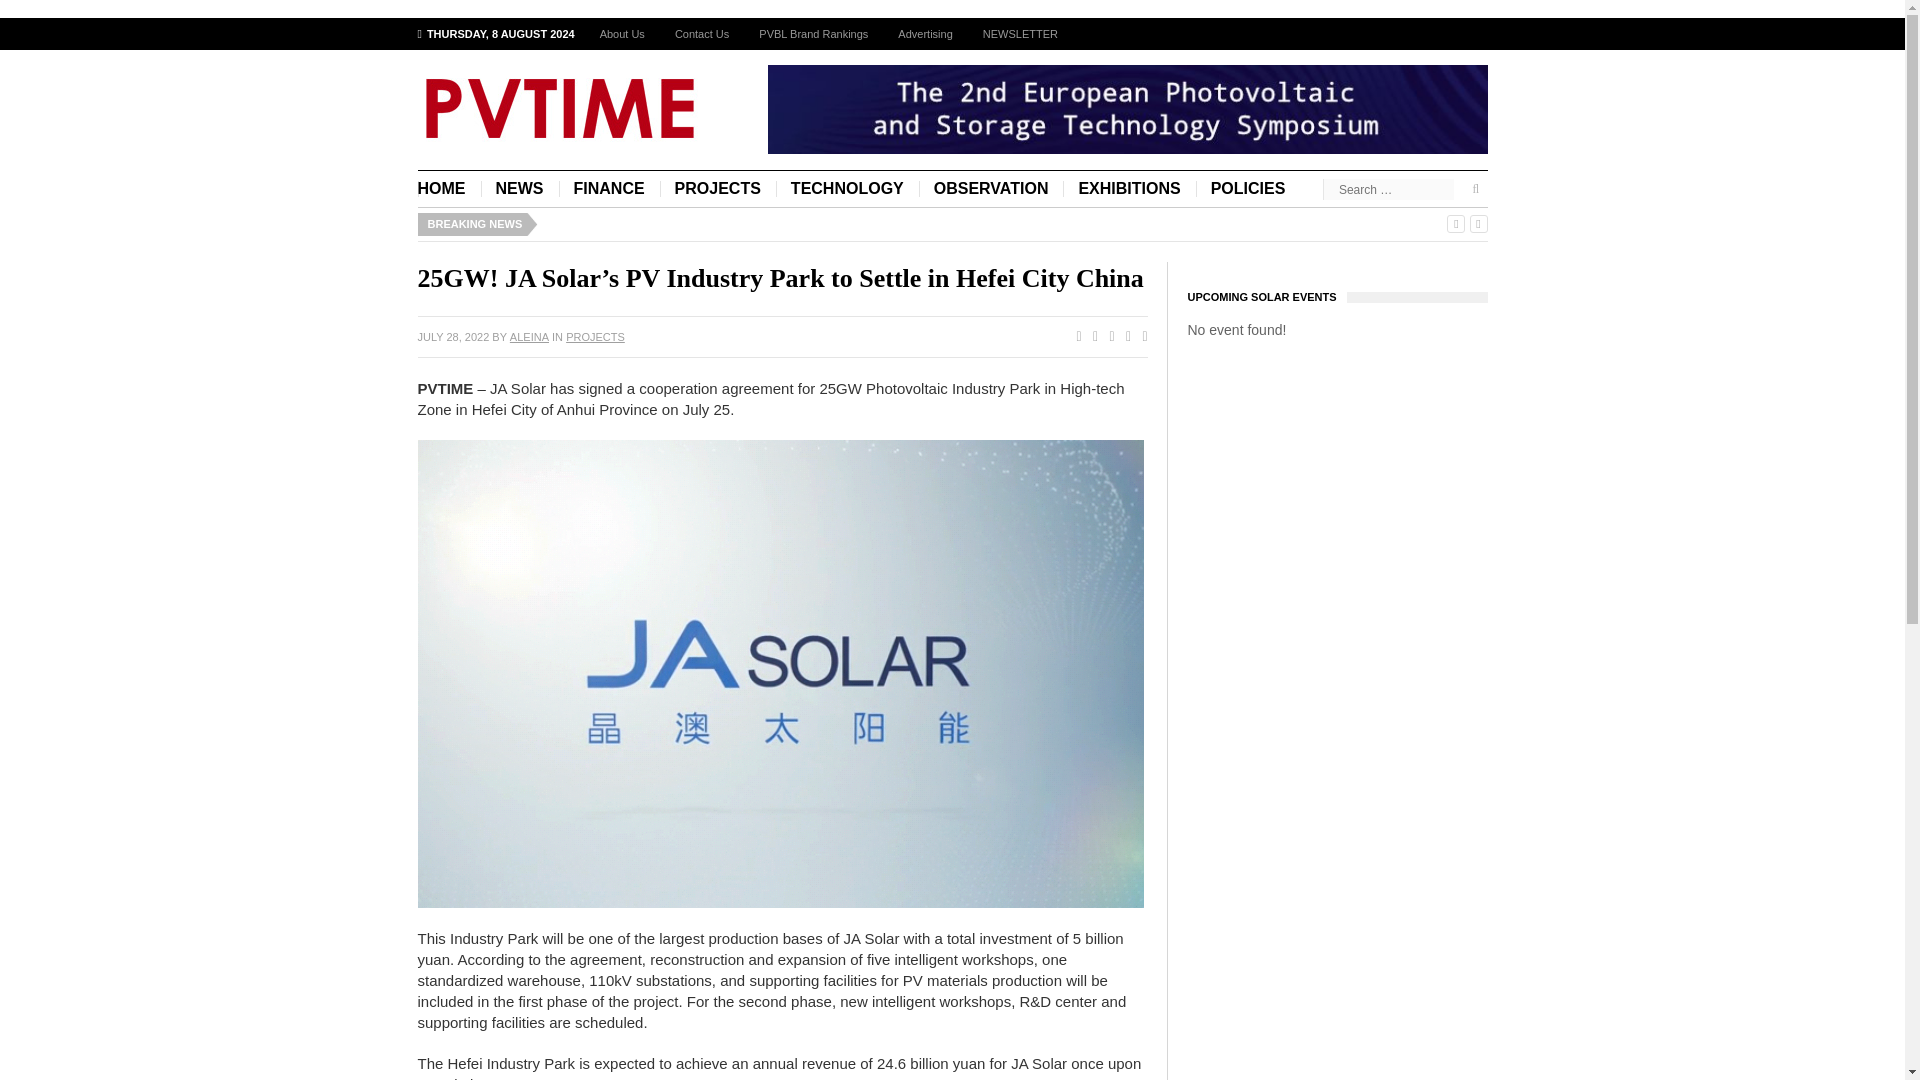  I want to click on POLICIES, so click(1248, 188).